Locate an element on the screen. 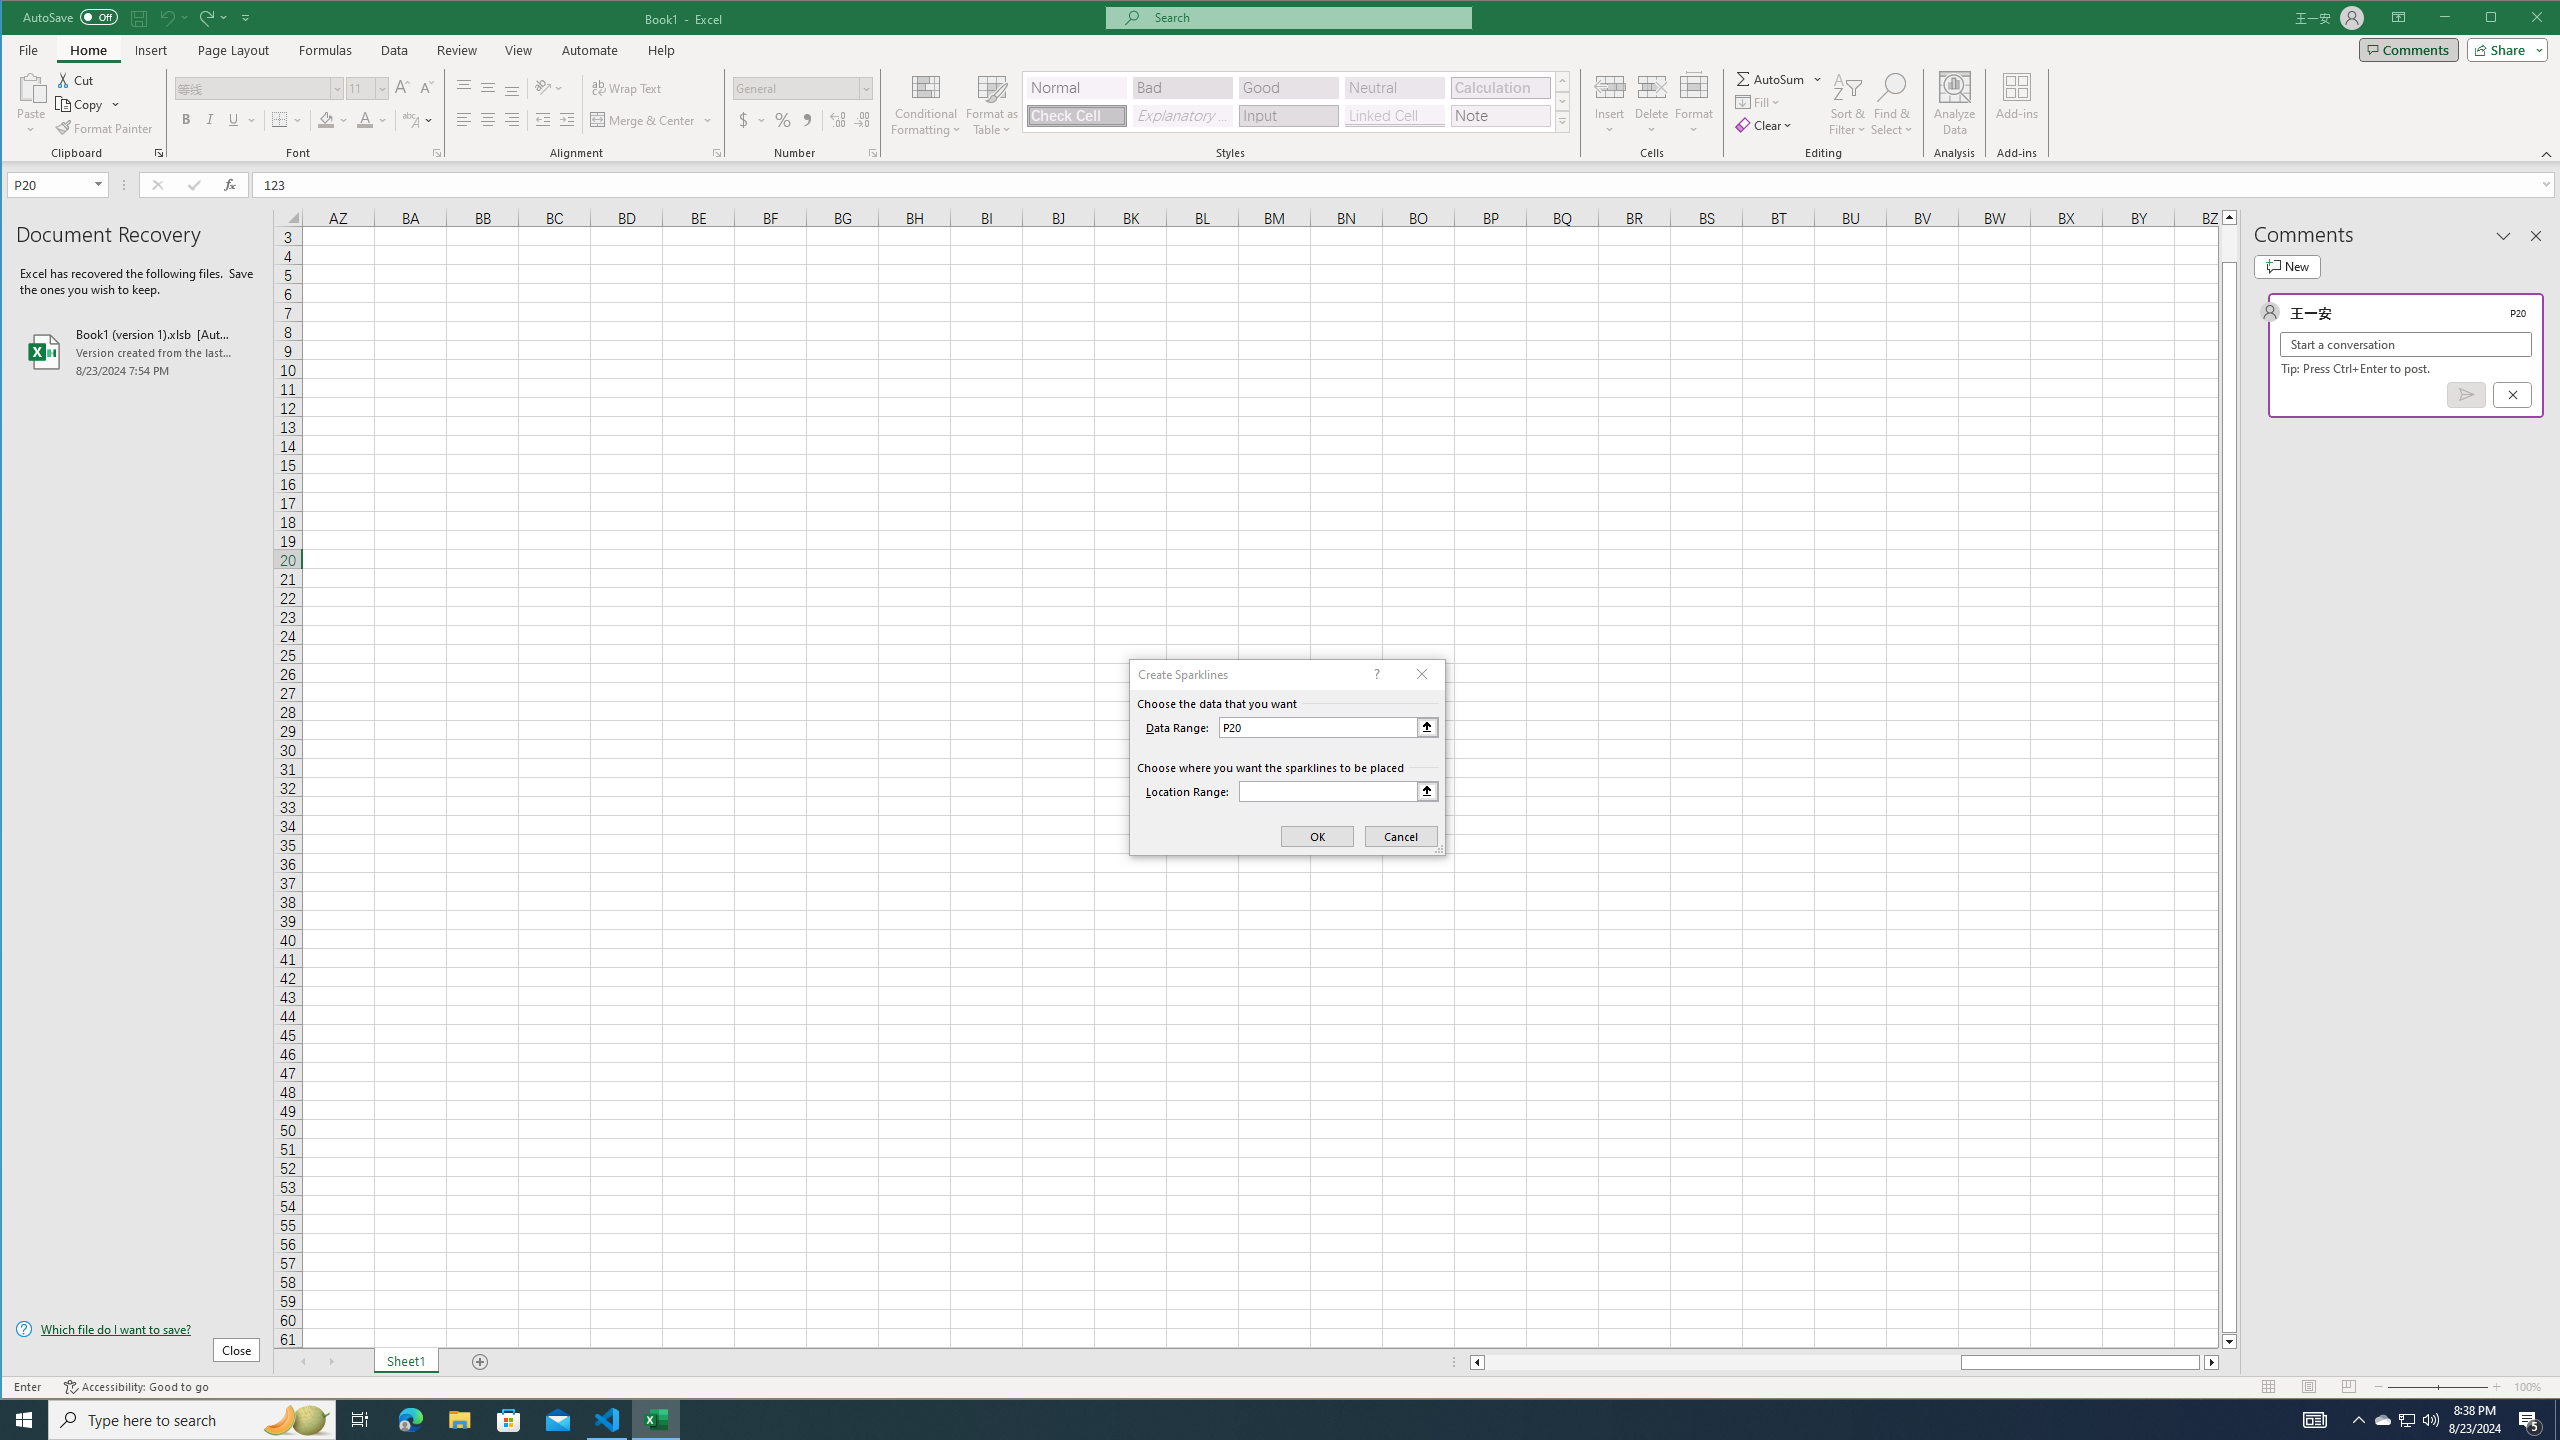 This screenshot has height=1440, width=2560. AutomationID: CellStylesGallery is located at coordinates (1296, 101).